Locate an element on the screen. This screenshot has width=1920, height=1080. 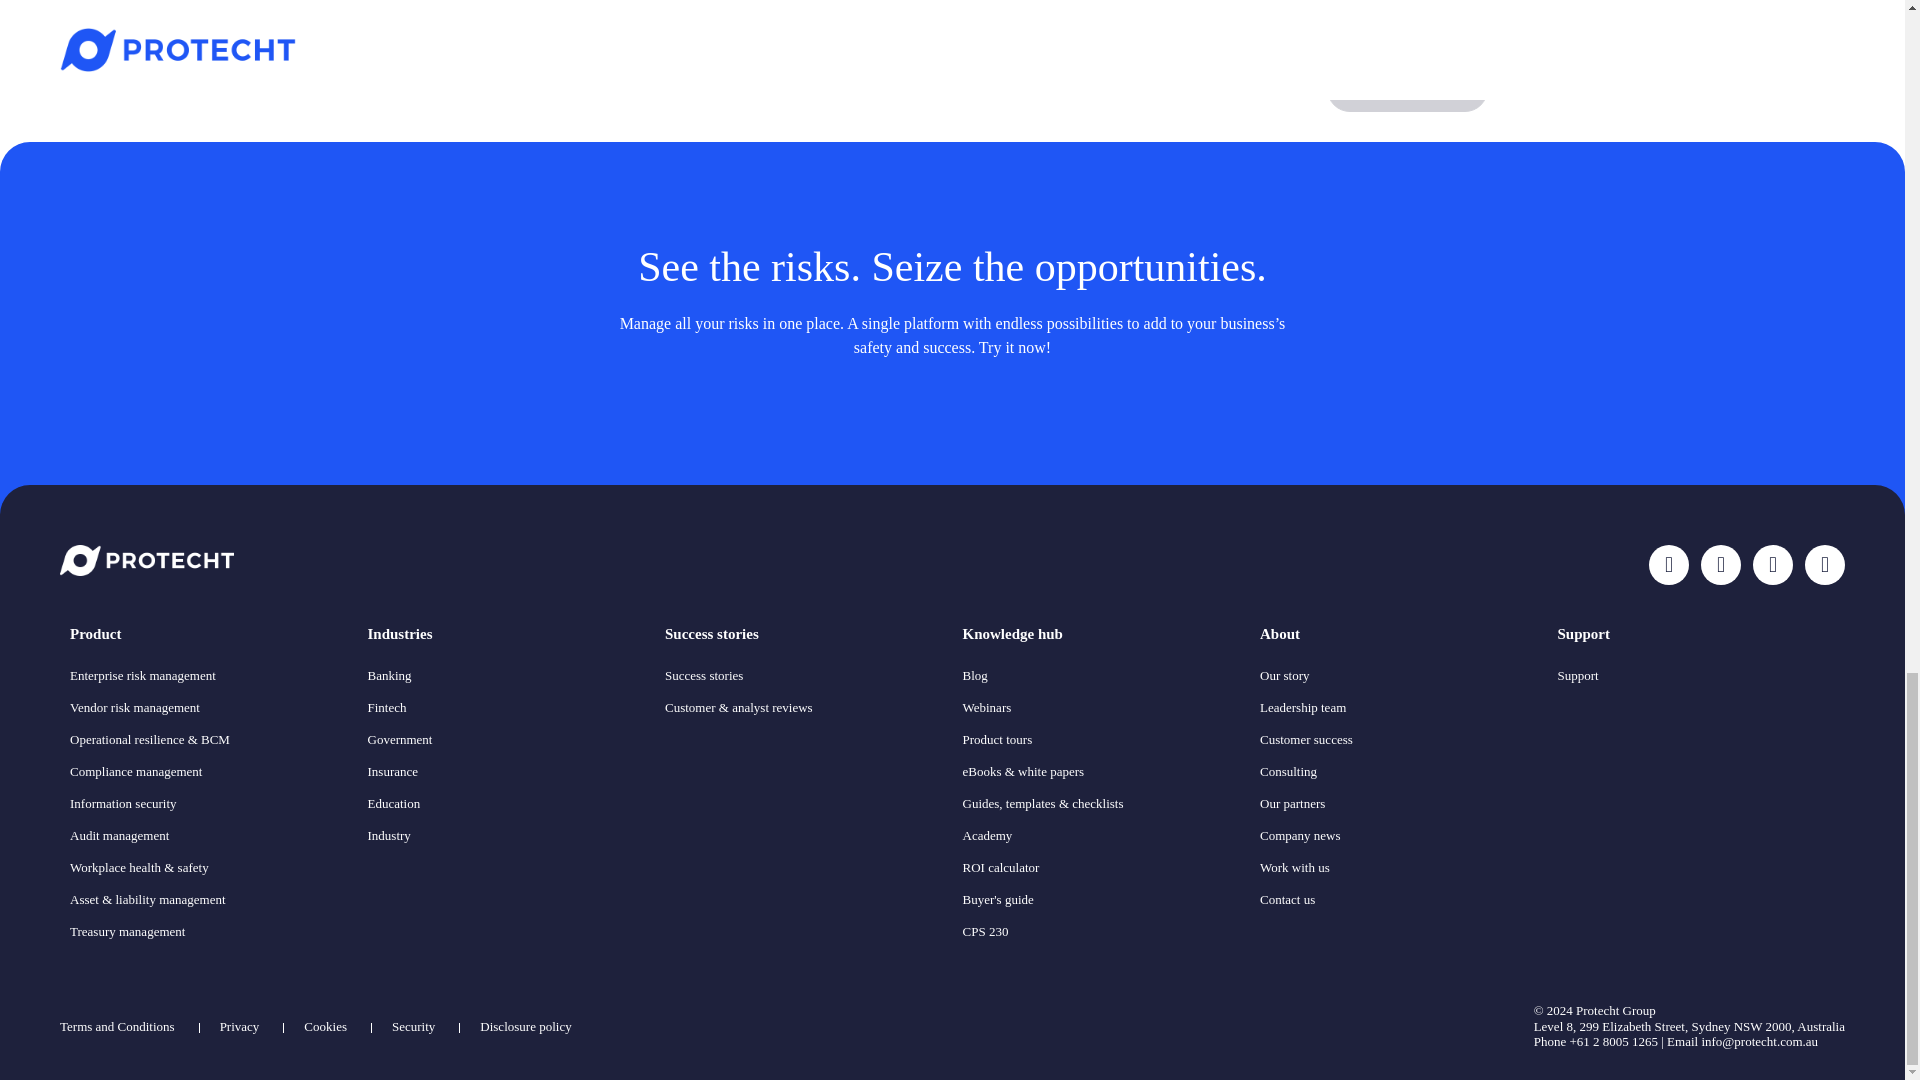
Industries is located at coordinates (506, 634).